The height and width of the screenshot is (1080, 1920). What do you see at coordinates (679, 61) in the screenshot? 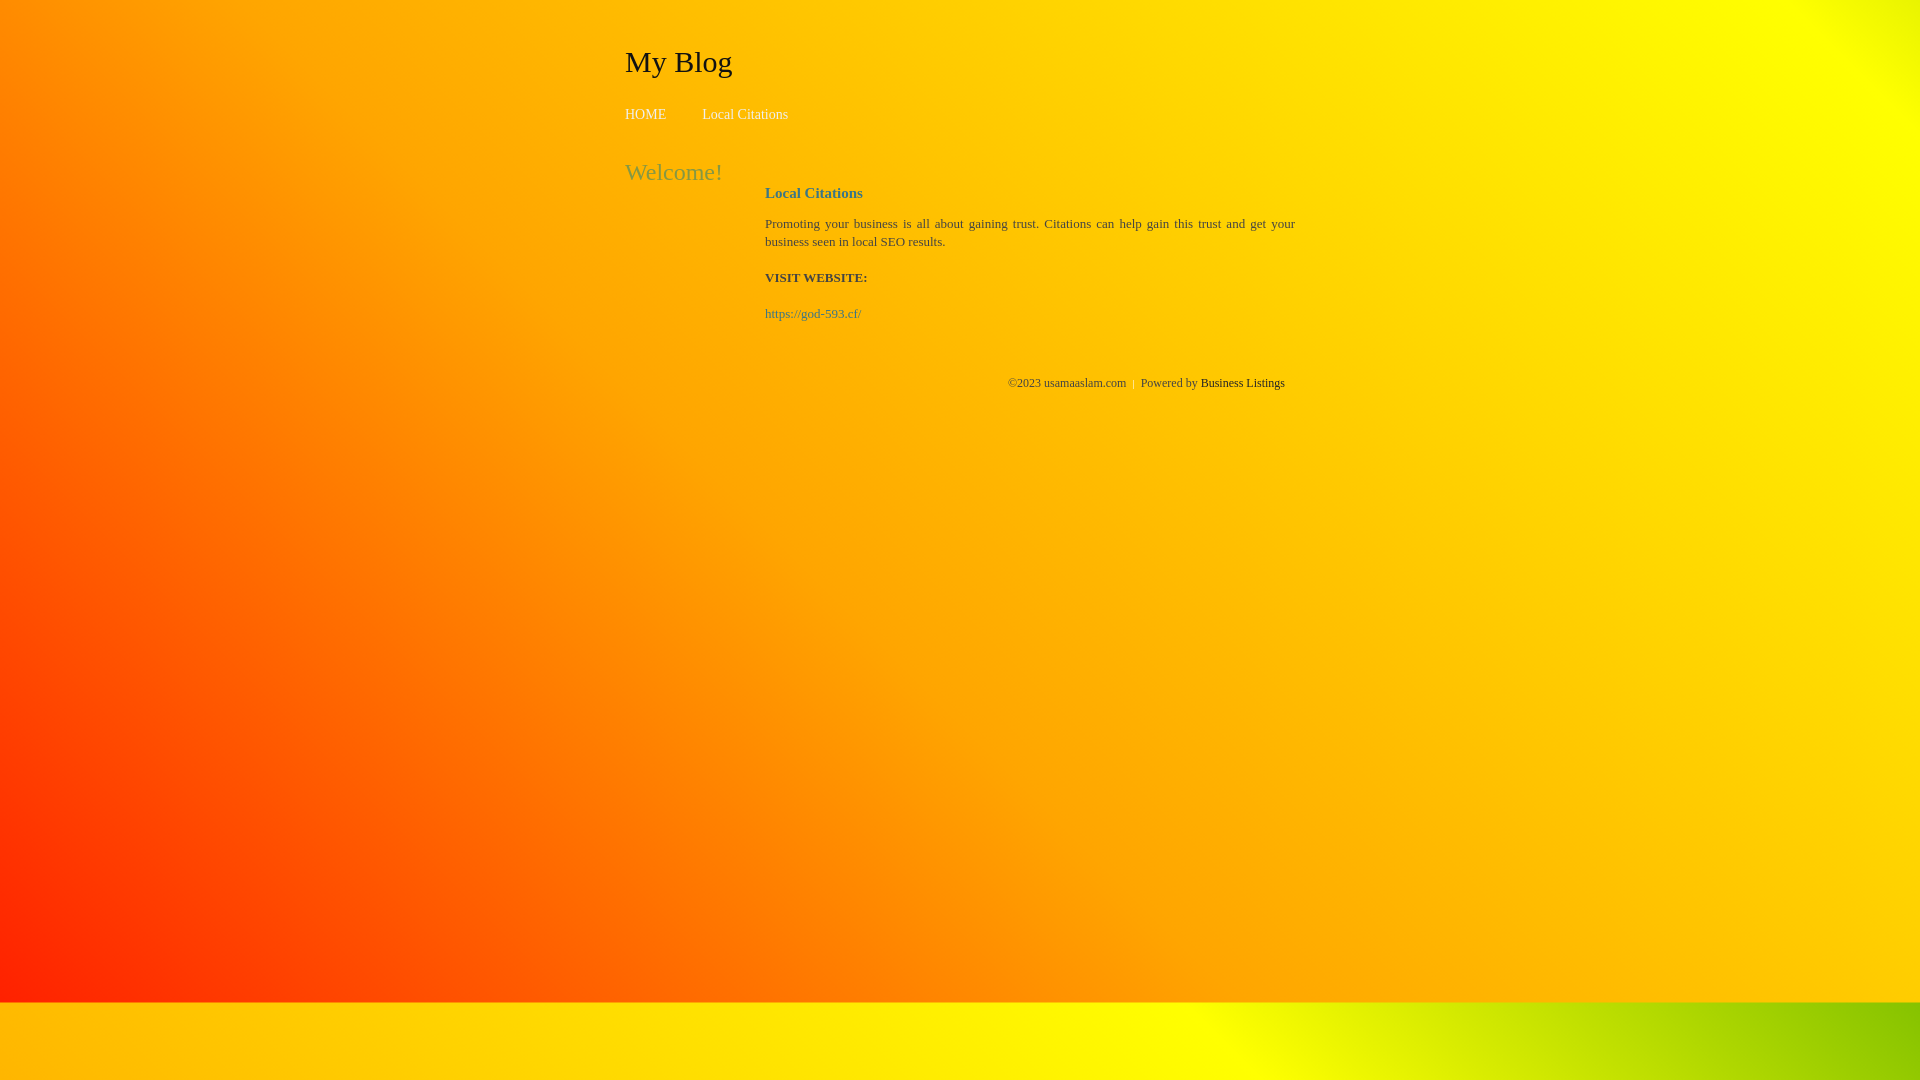
I see `My Blog` at bounding box center [679, 61].